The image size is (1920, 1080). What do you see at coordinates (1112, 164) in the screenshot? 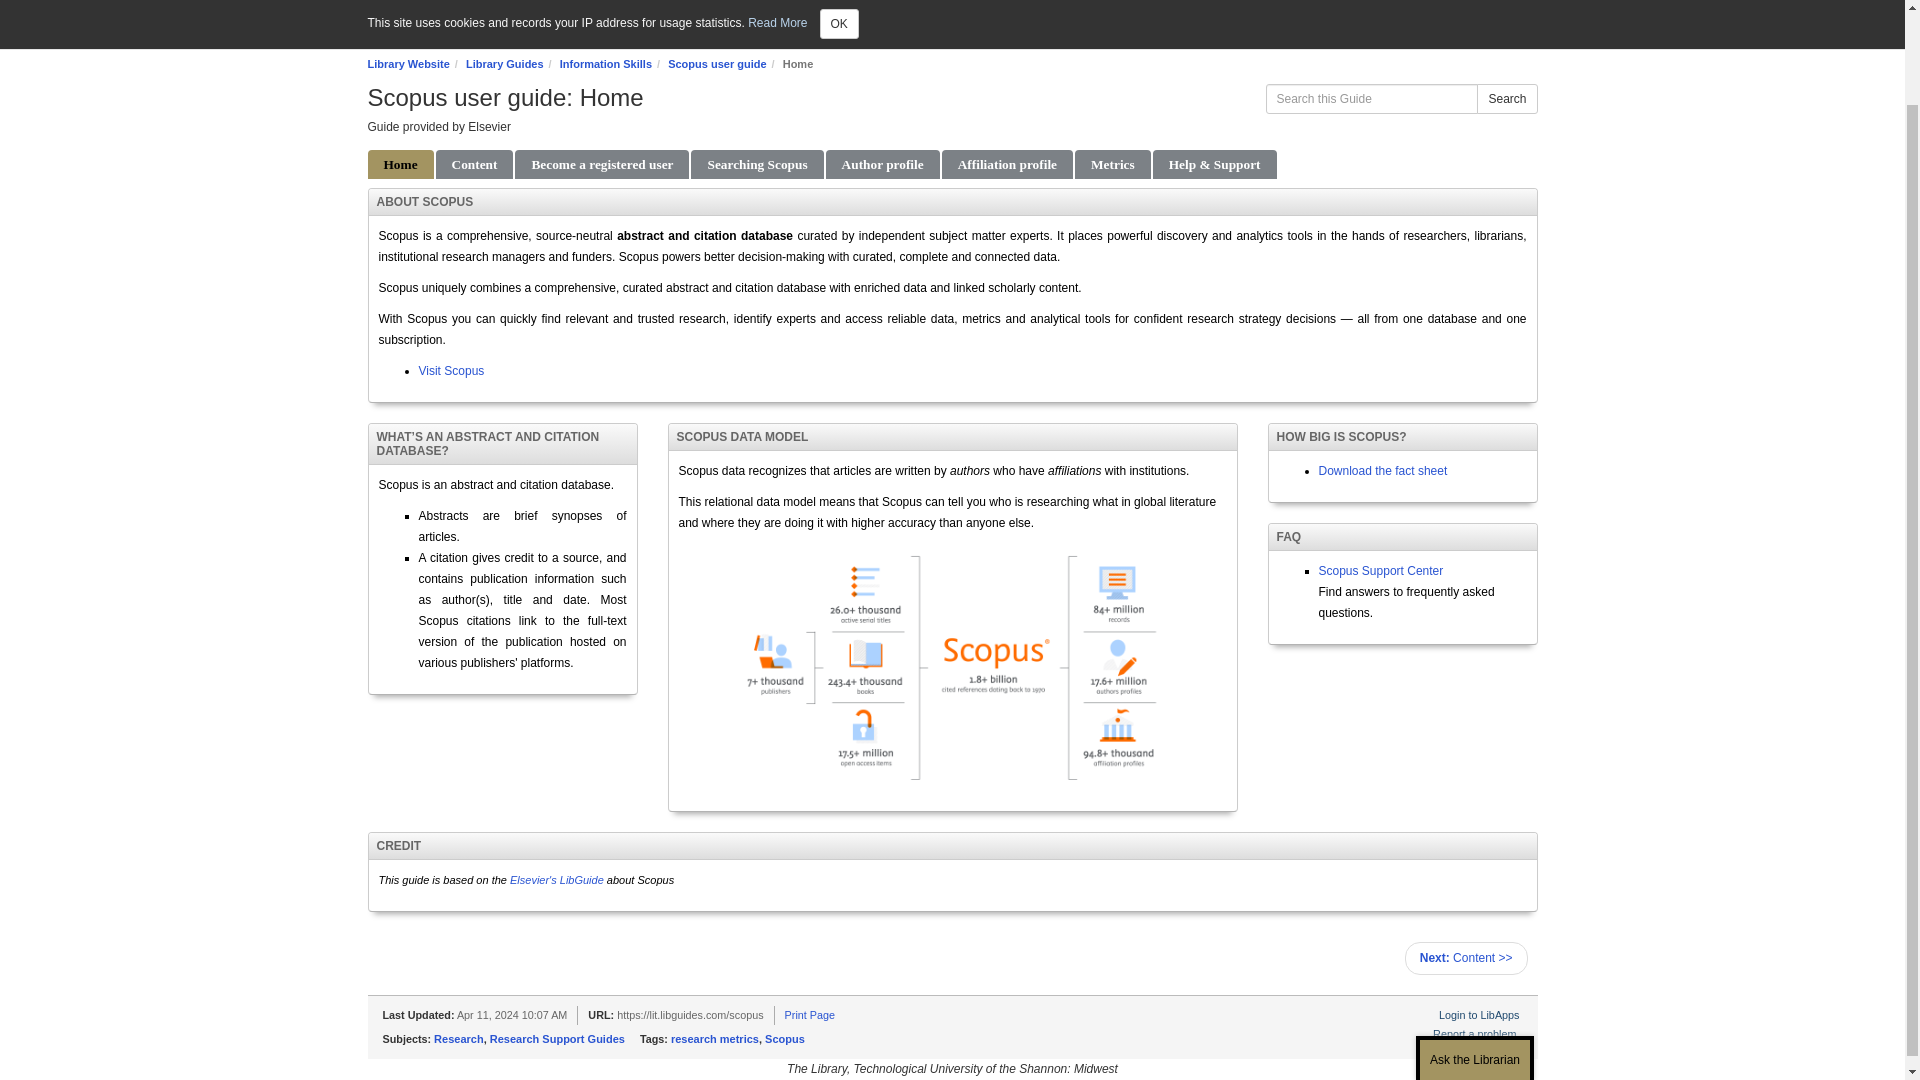
I see `Metrics` at bounding box center [1112, 164].